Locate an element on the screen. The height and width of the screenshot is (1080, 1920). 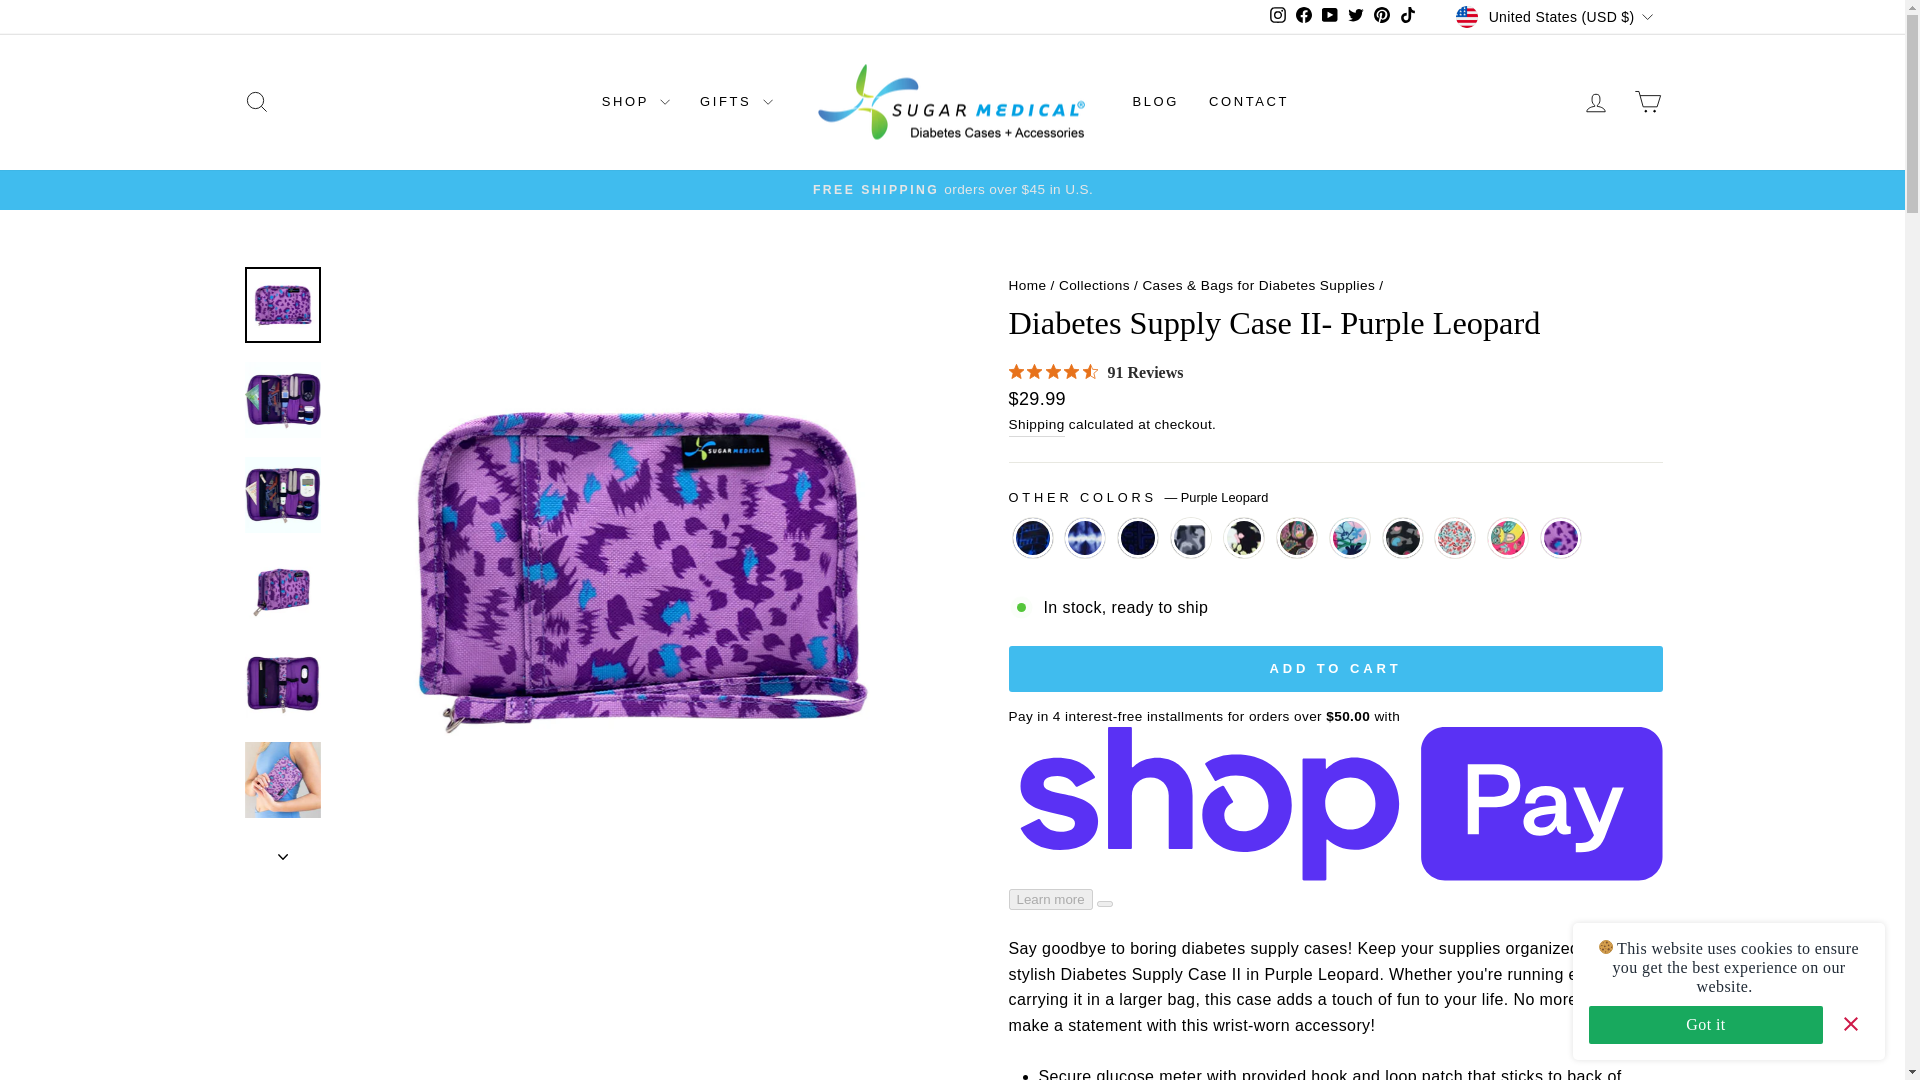
Diabetes Supply Case II- Grey Camo is located at coordinates (1191, 540).